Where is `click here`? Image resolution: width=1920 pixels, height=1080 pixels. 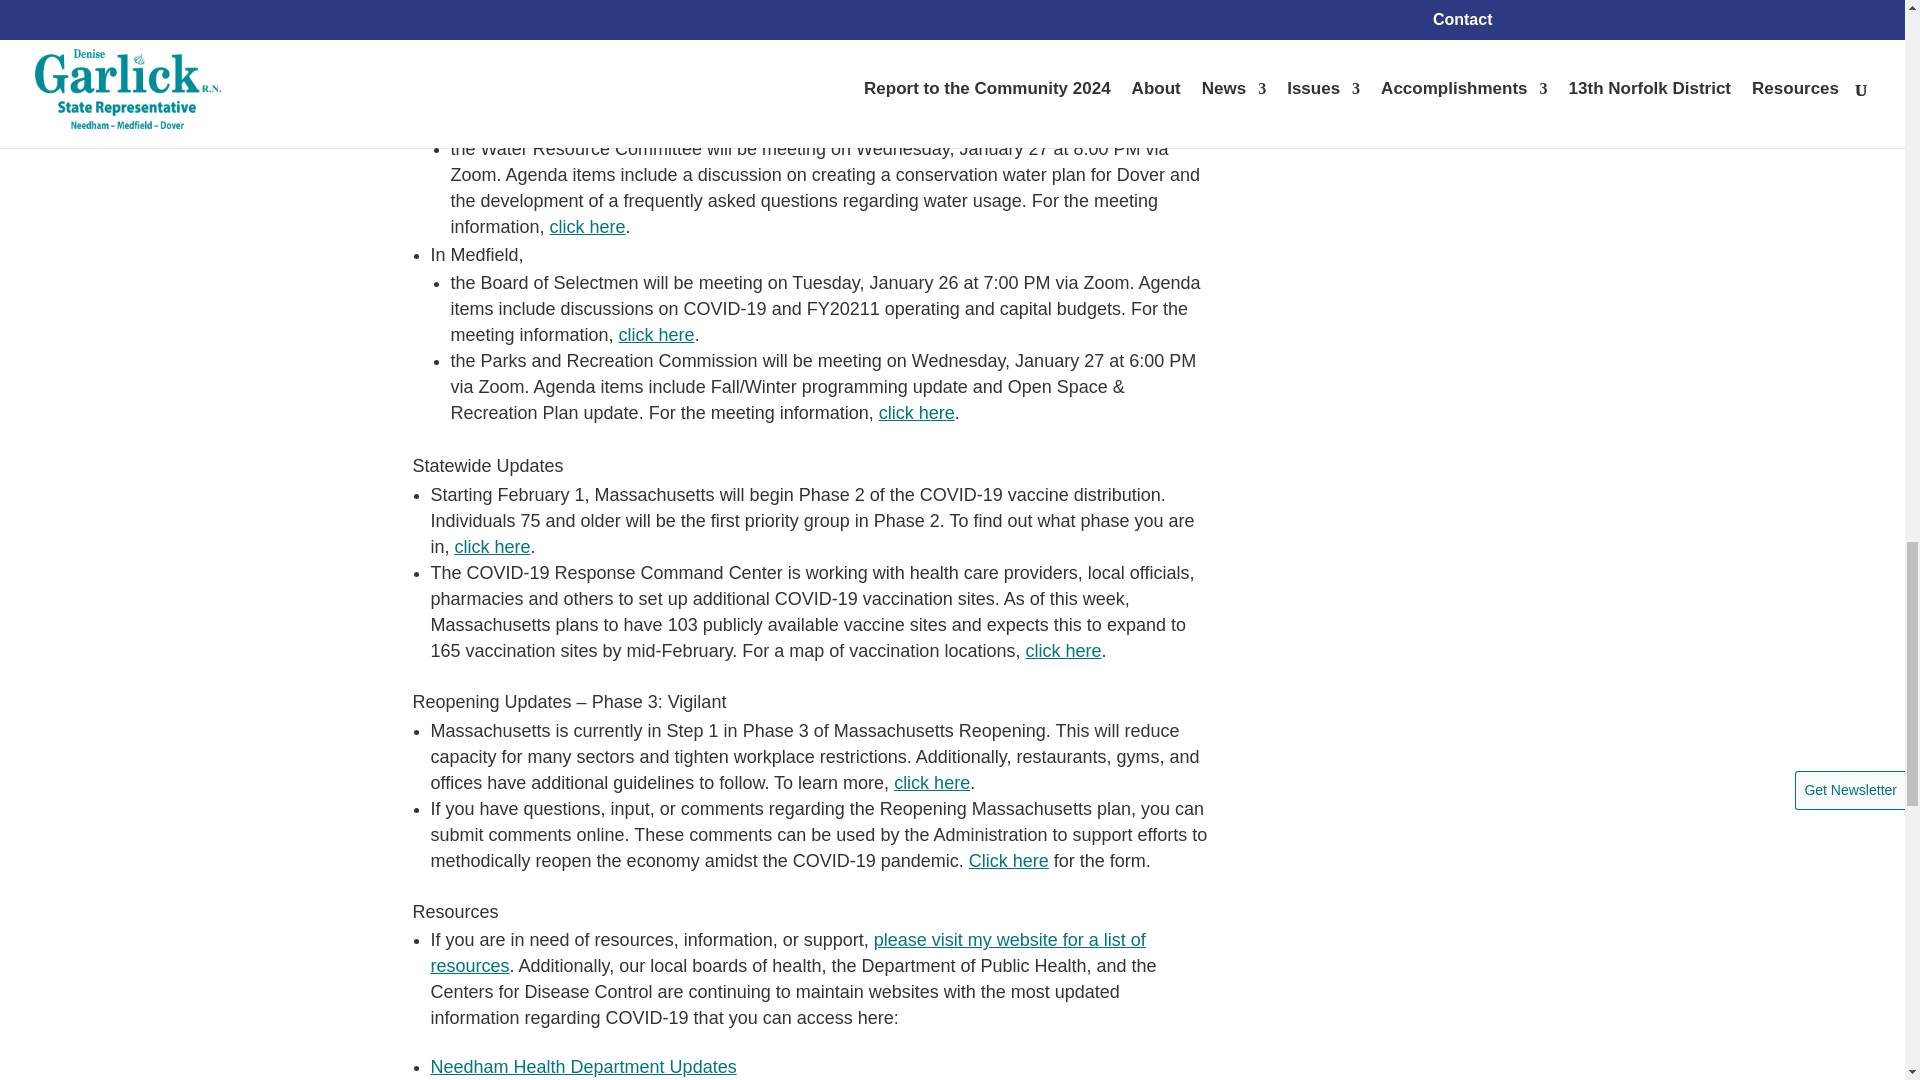
click here is located at coordinates (916, 412).